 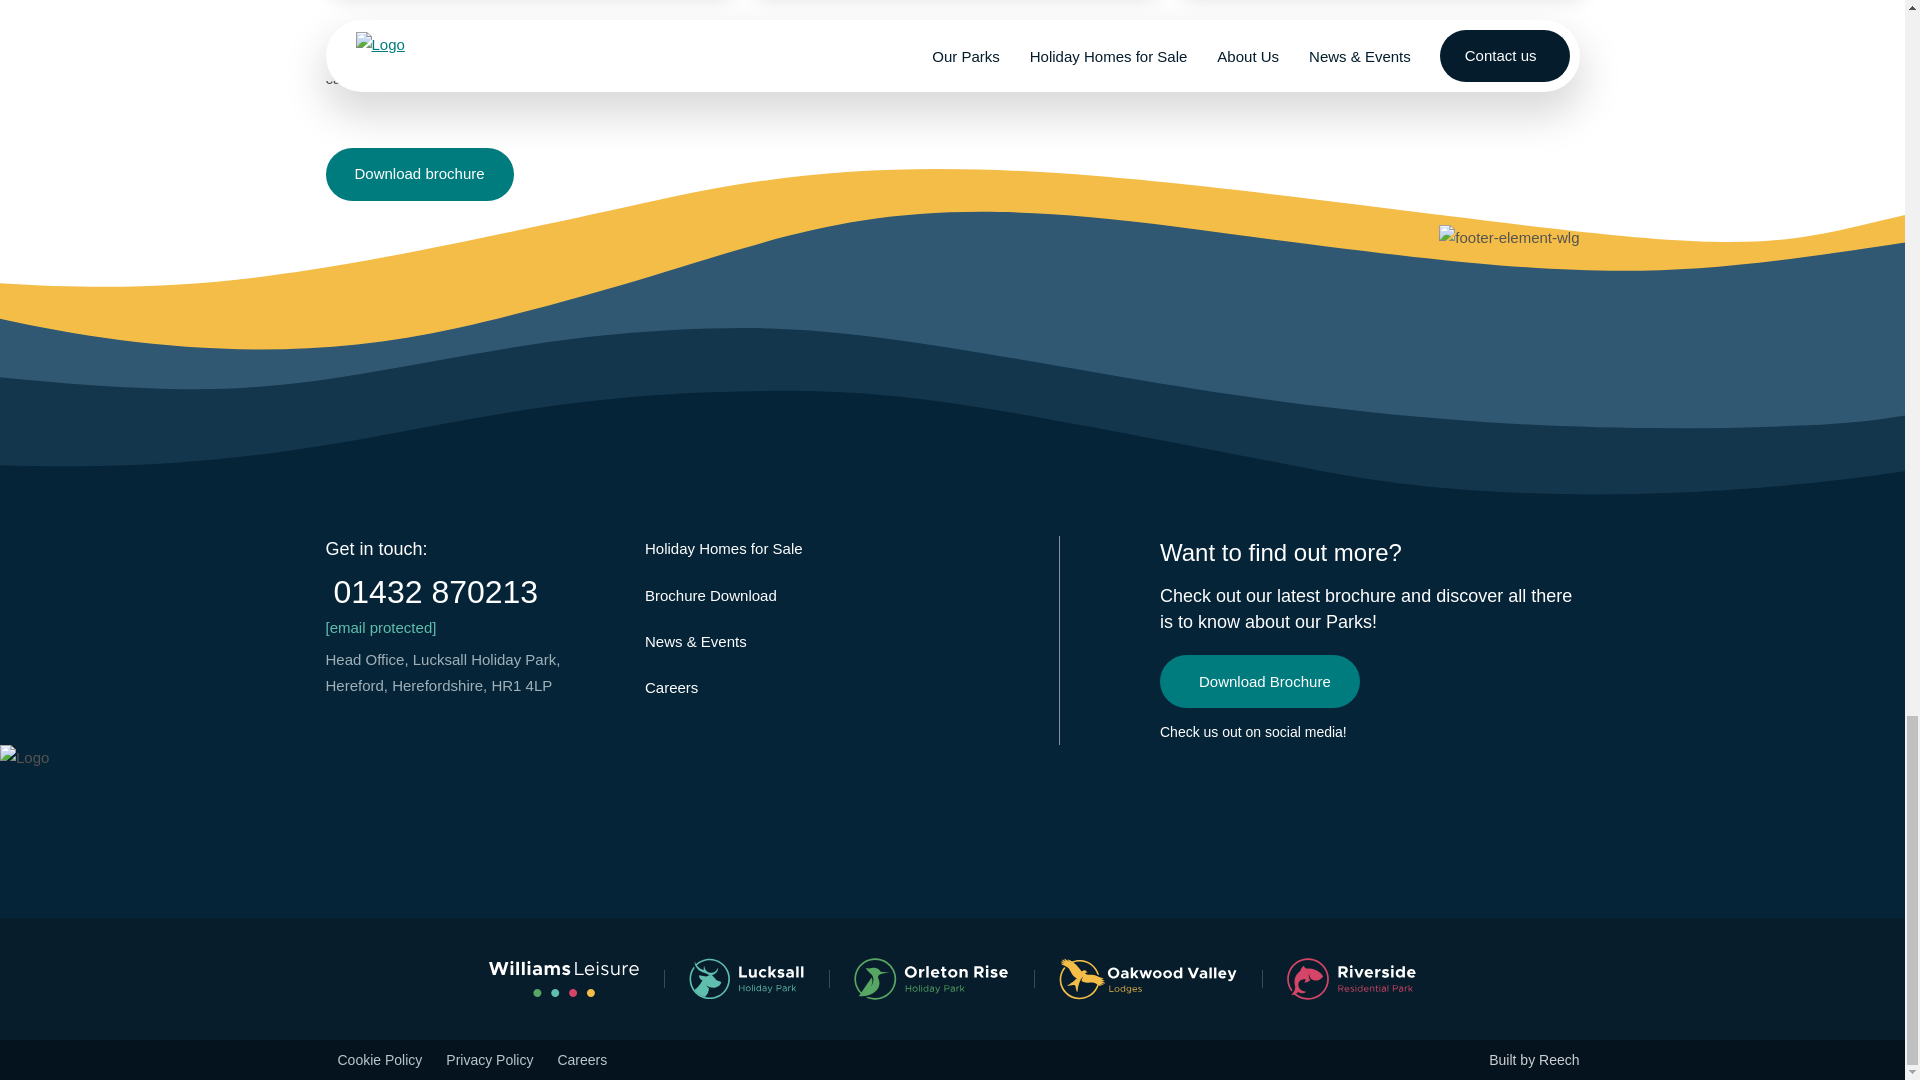 I want to click on 01432 870213, so click(x=474, y=592).